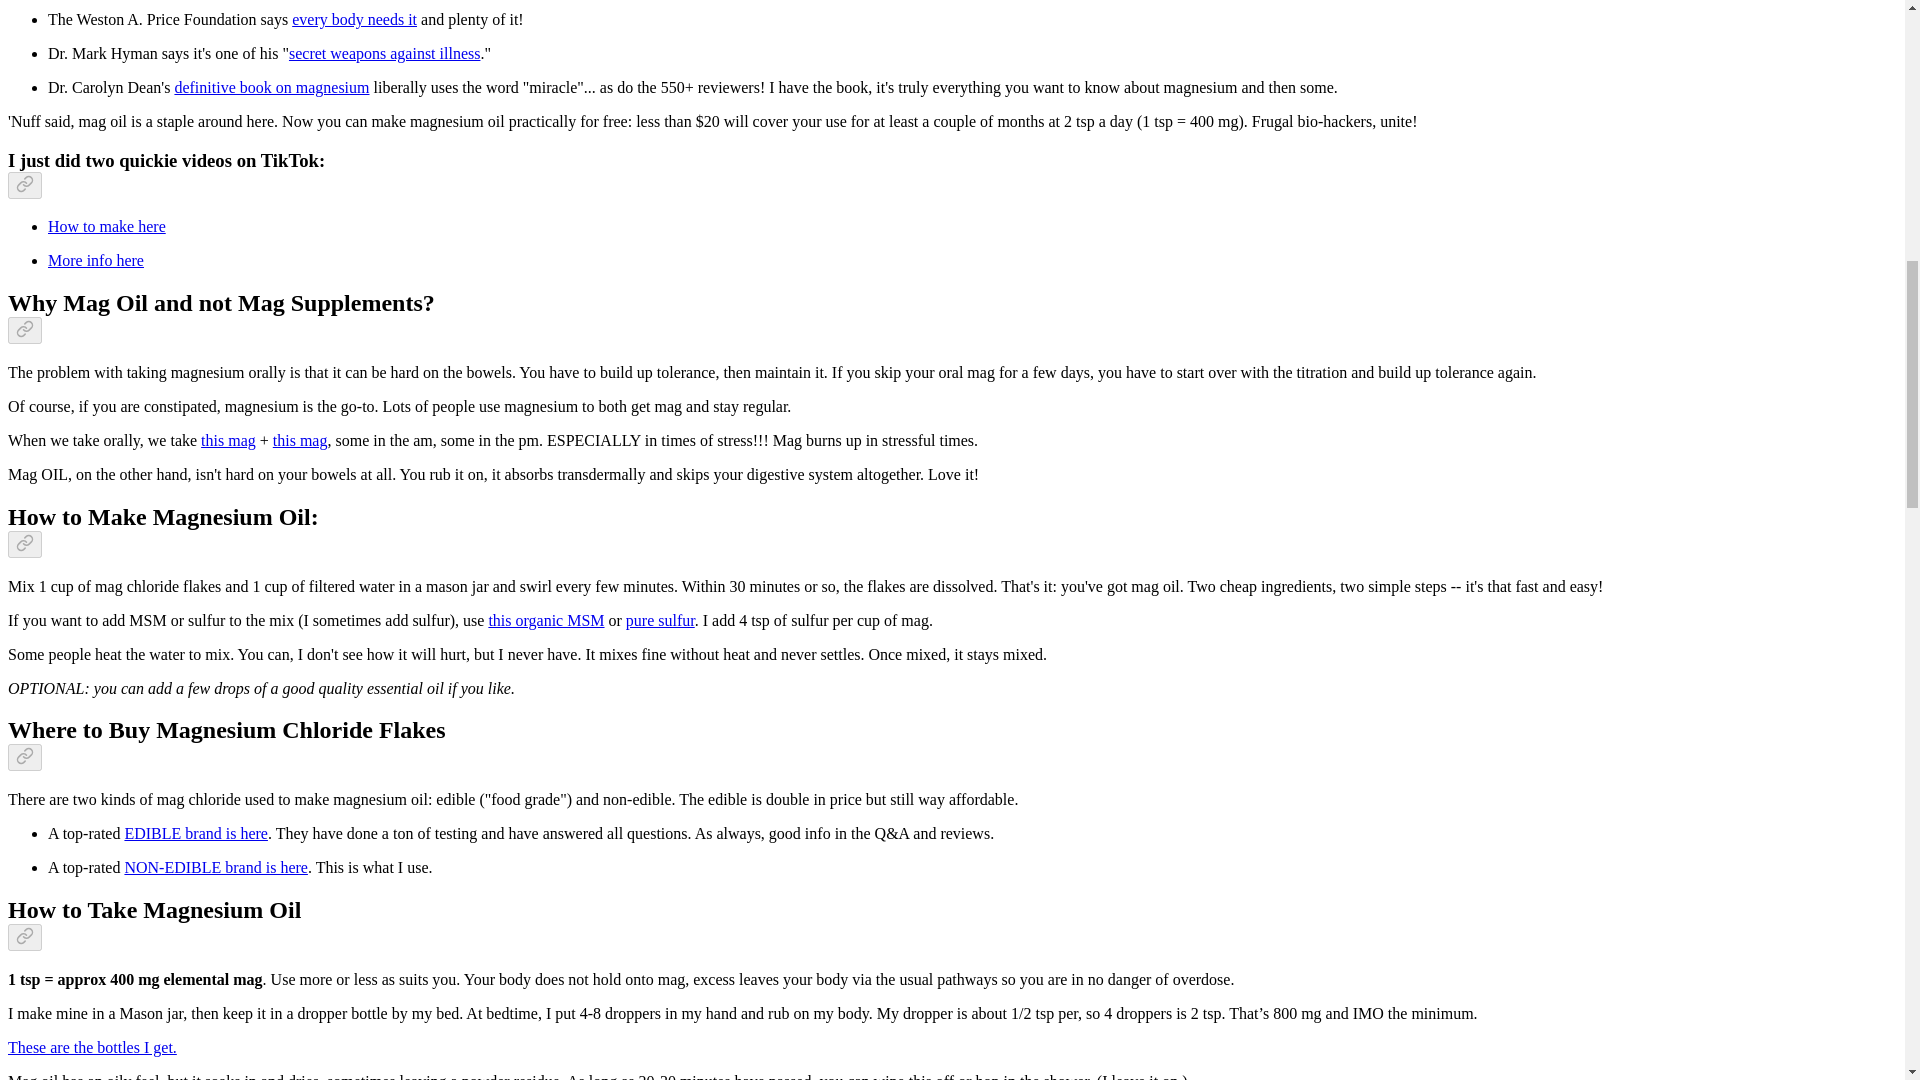 The height and width of the screenshot is (1080, 1920). Describe the element at coordinates (228, 440) in the screenshot. I see `this mag` at that location.